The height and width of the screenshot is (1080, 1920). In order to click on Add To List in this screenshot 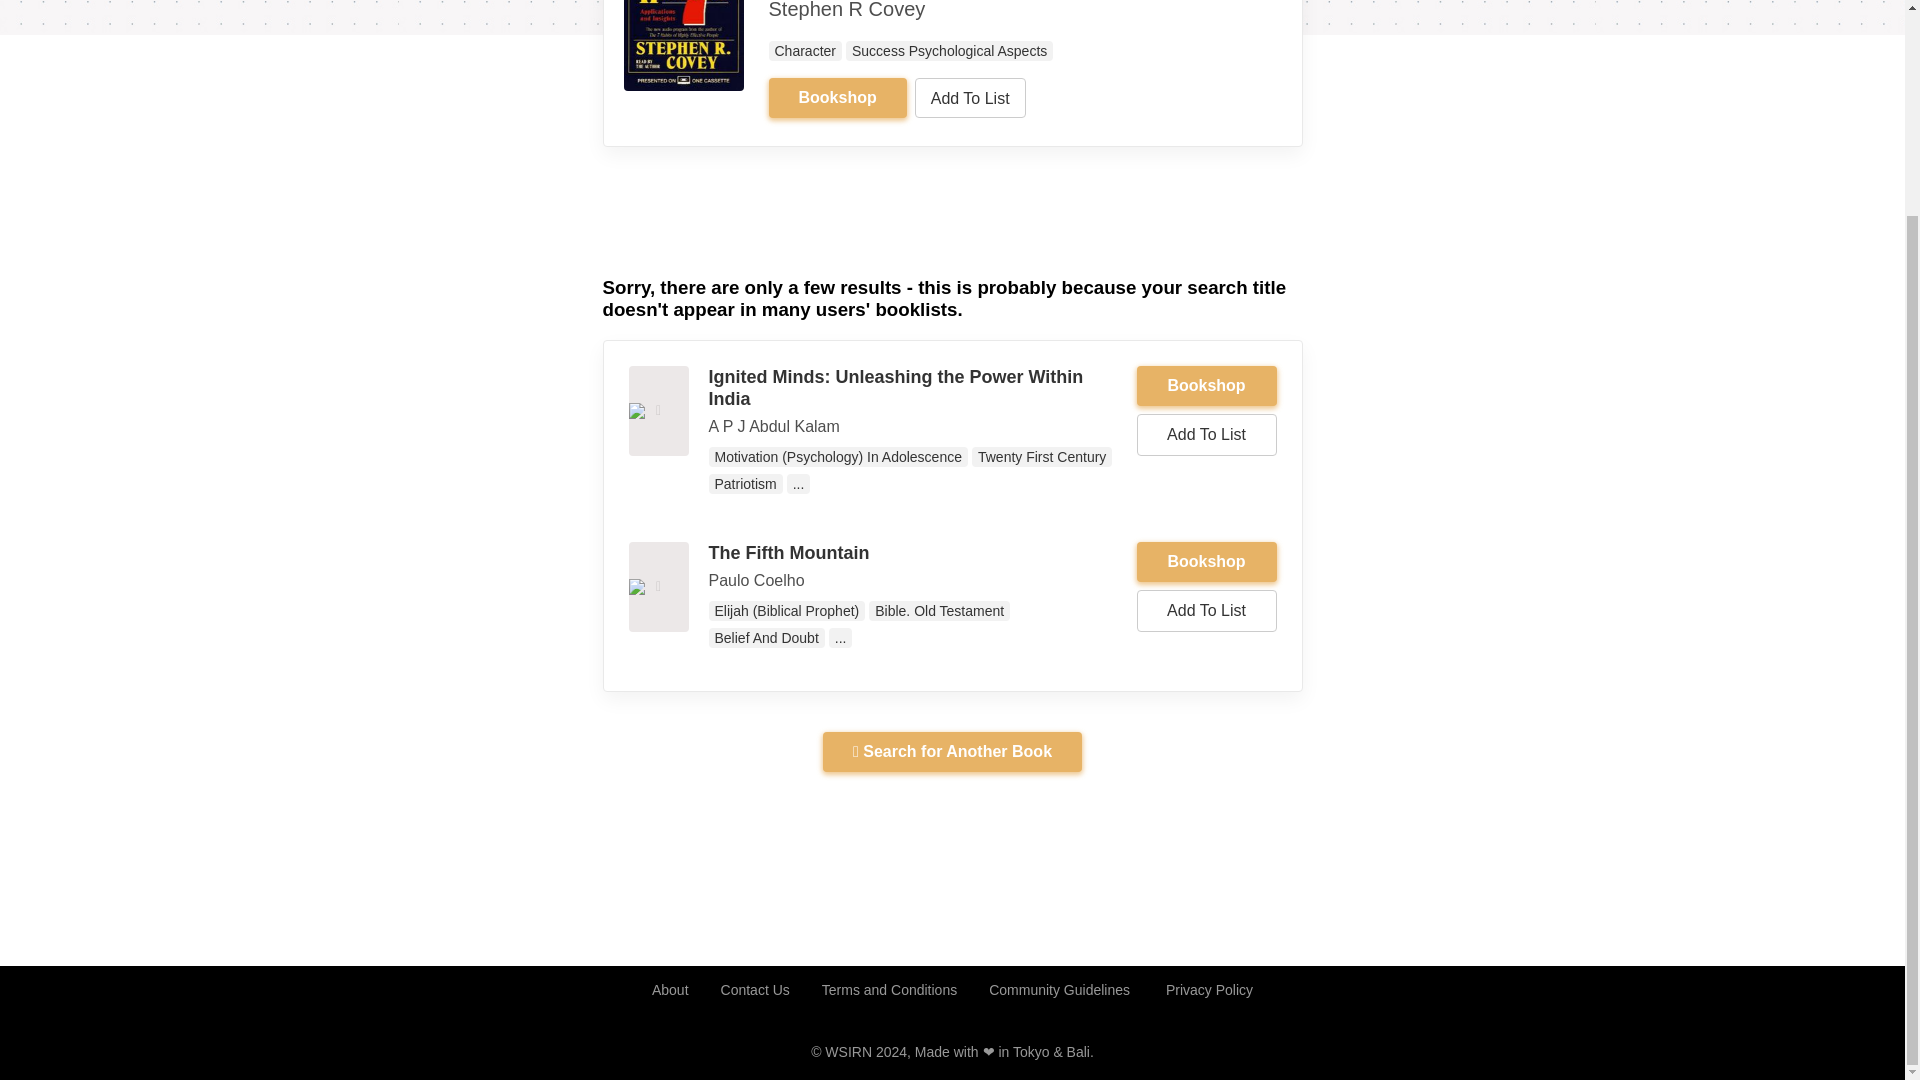, I will do `click(970, 97)`.